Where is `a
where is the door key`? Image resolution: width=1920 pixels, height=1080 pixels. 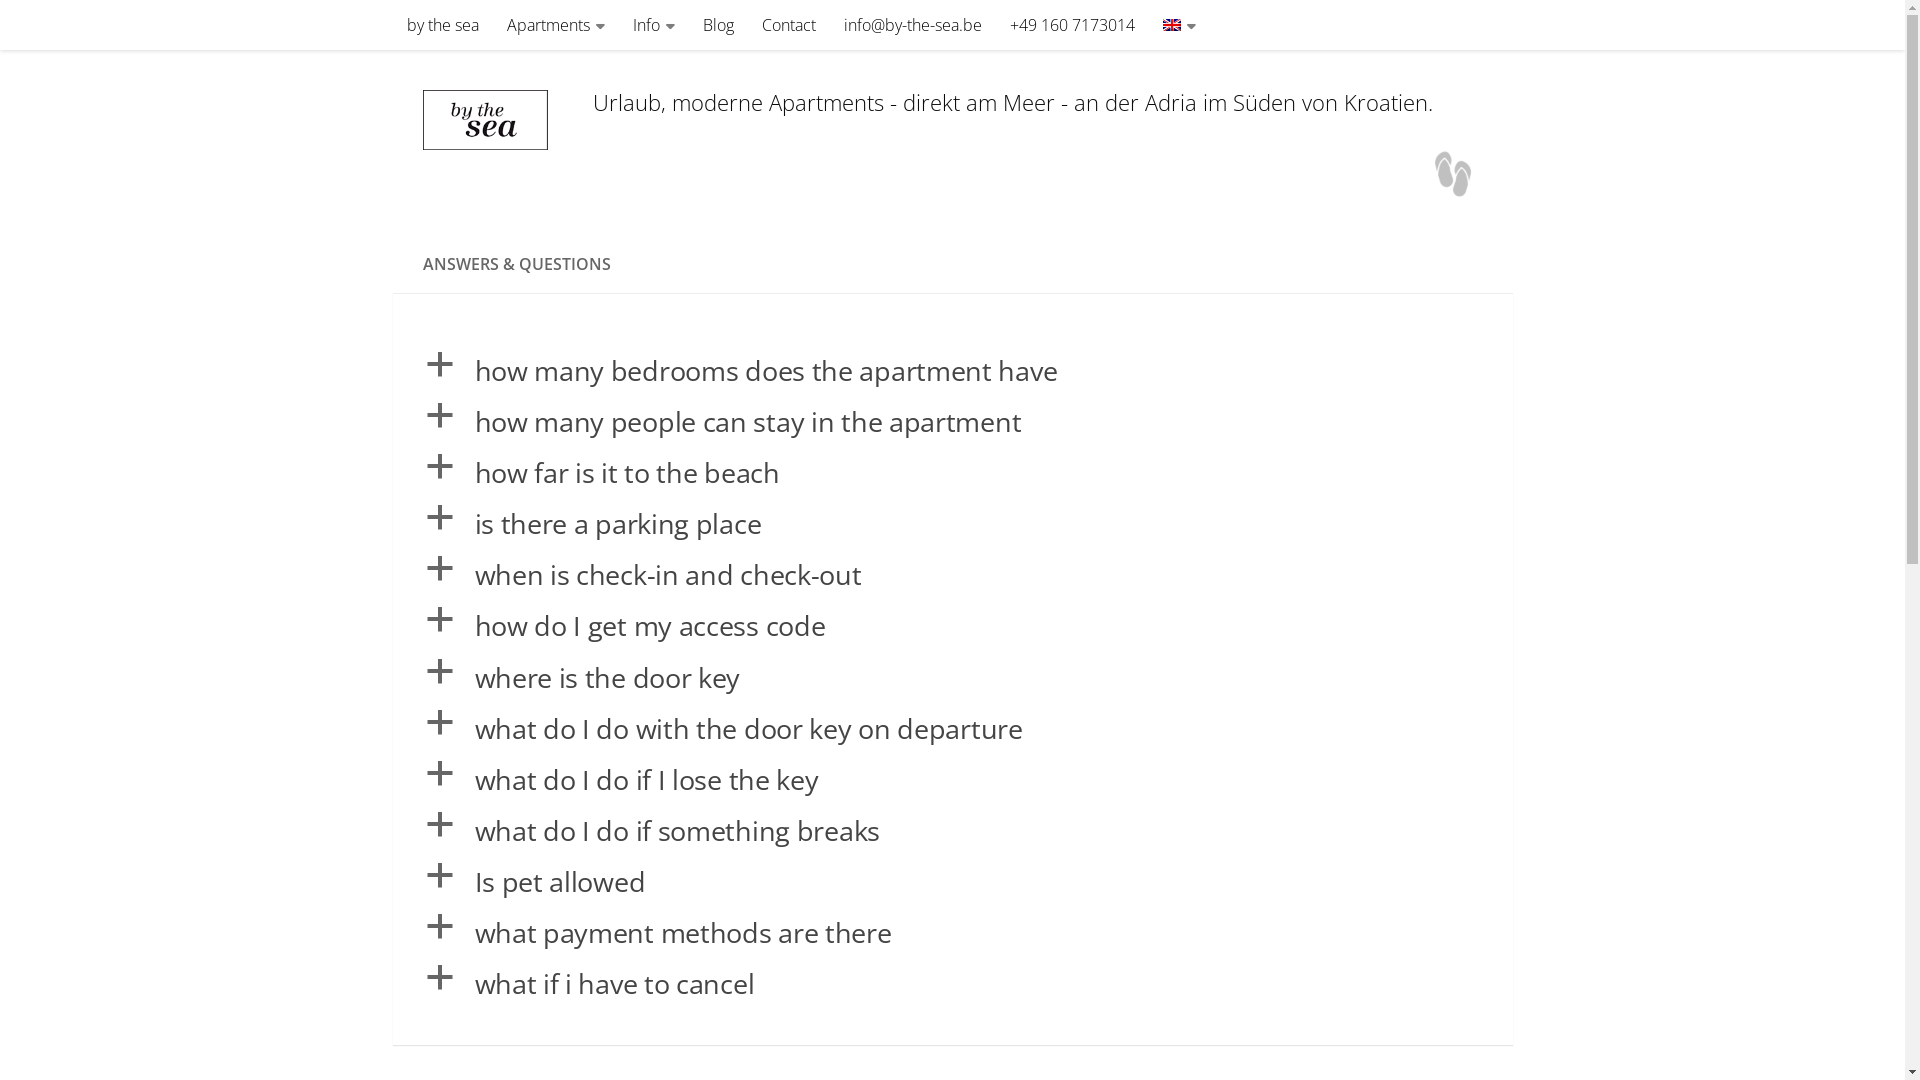 a
where is the door key is located at coordinates (952, 678).